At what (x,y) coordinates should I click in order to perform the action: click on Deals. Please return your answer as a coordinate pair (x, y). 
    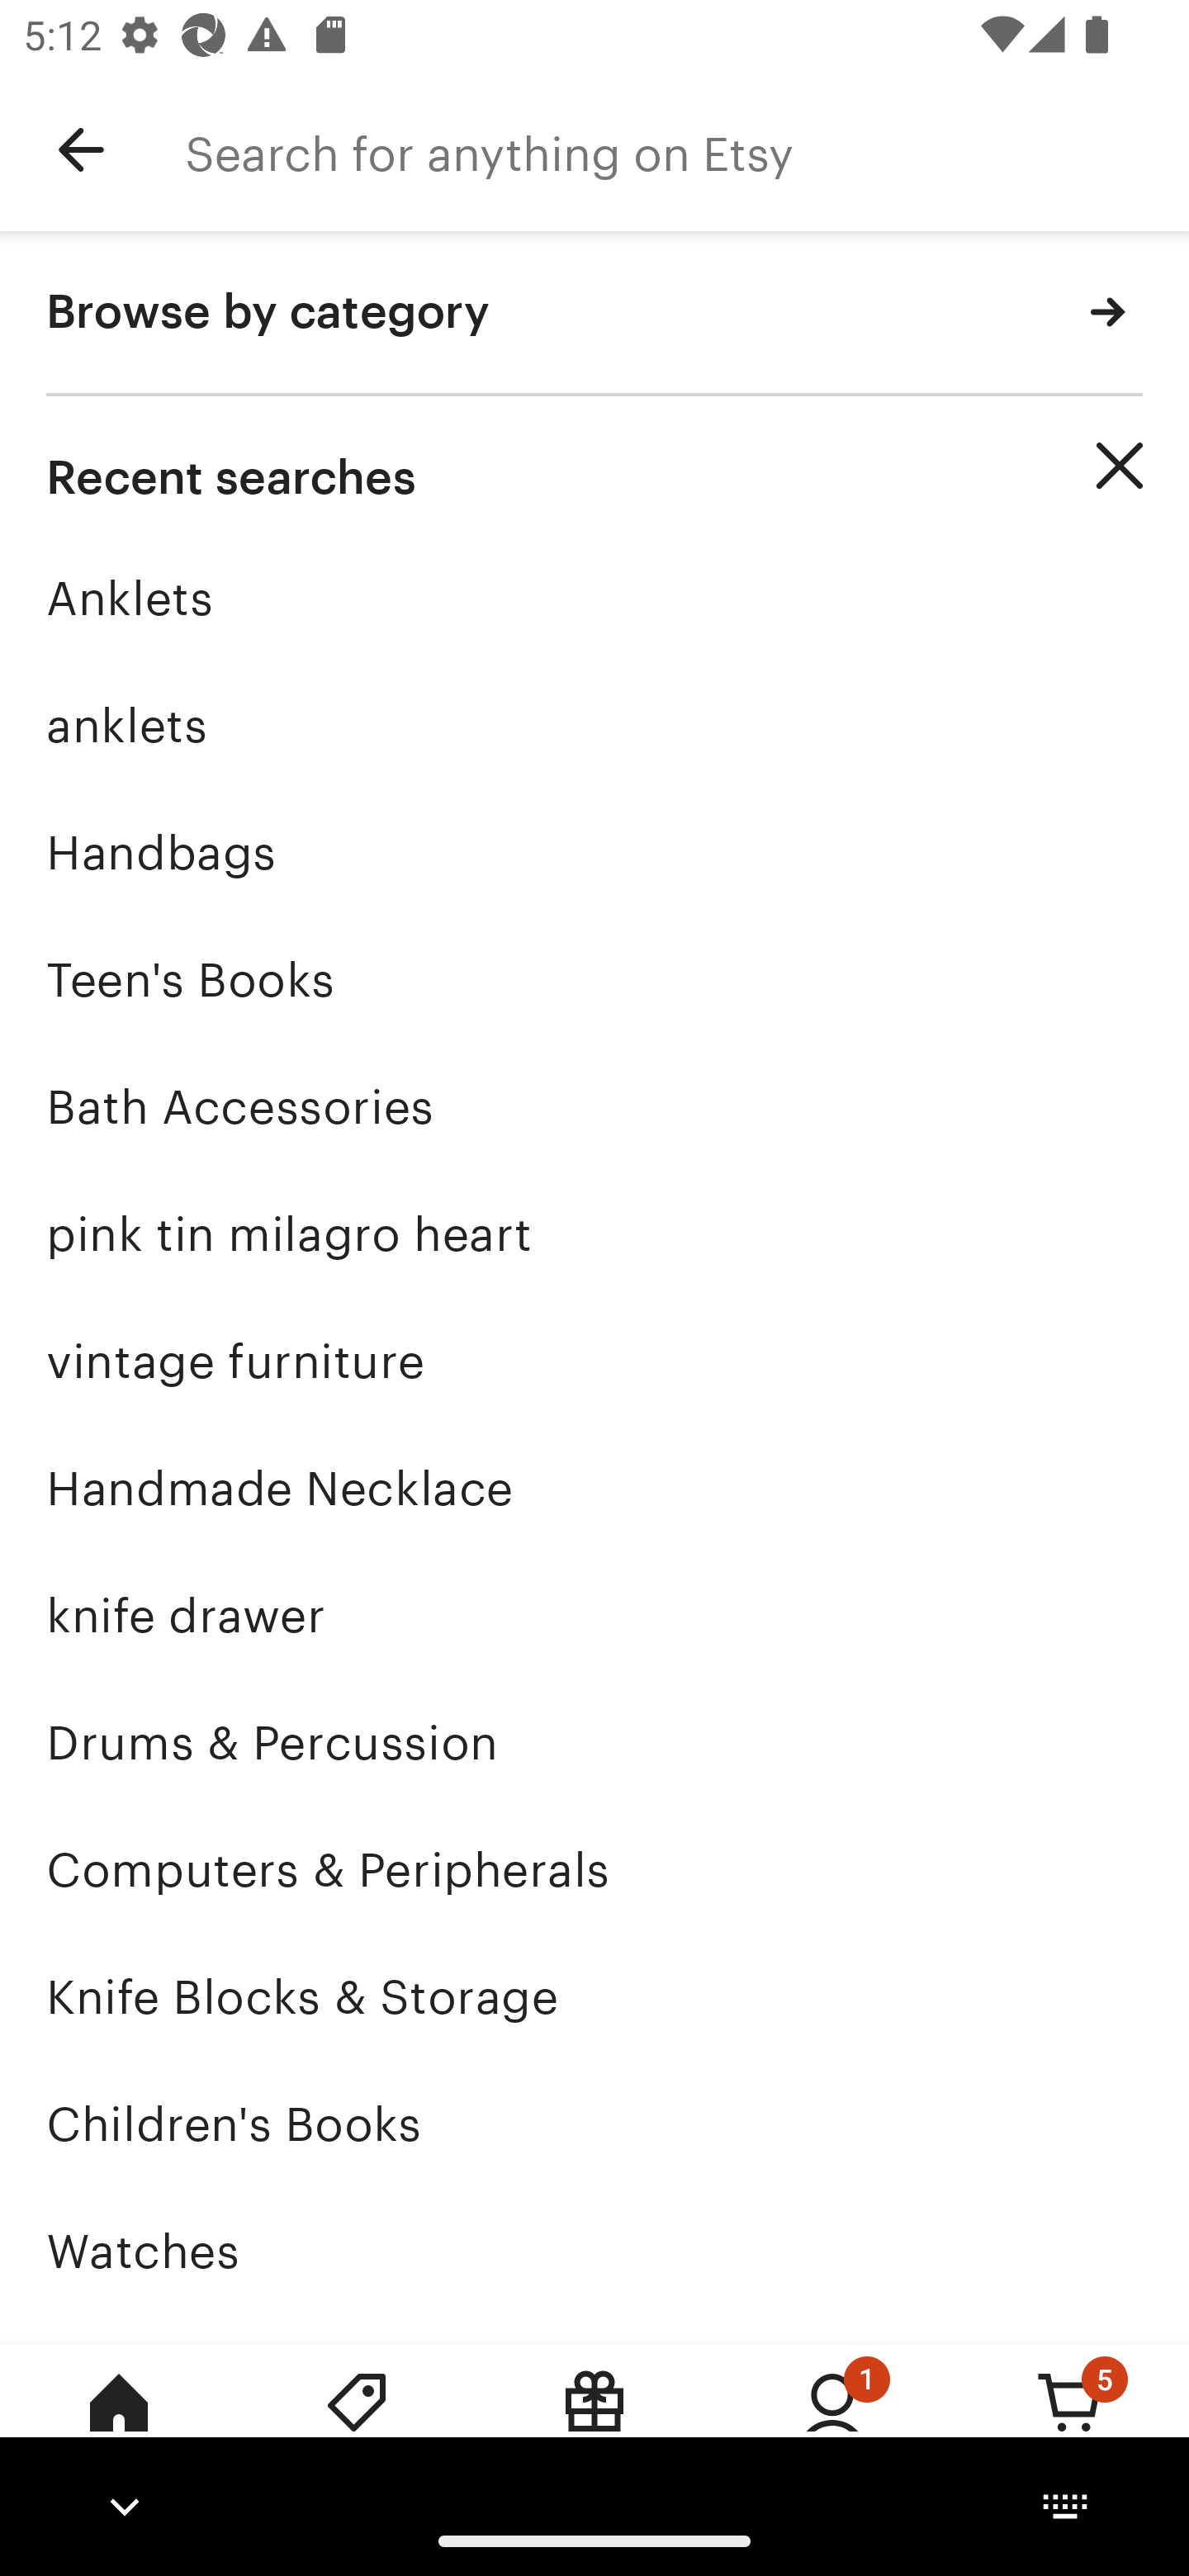
    Looking at the image, I should click on (357, 2425).